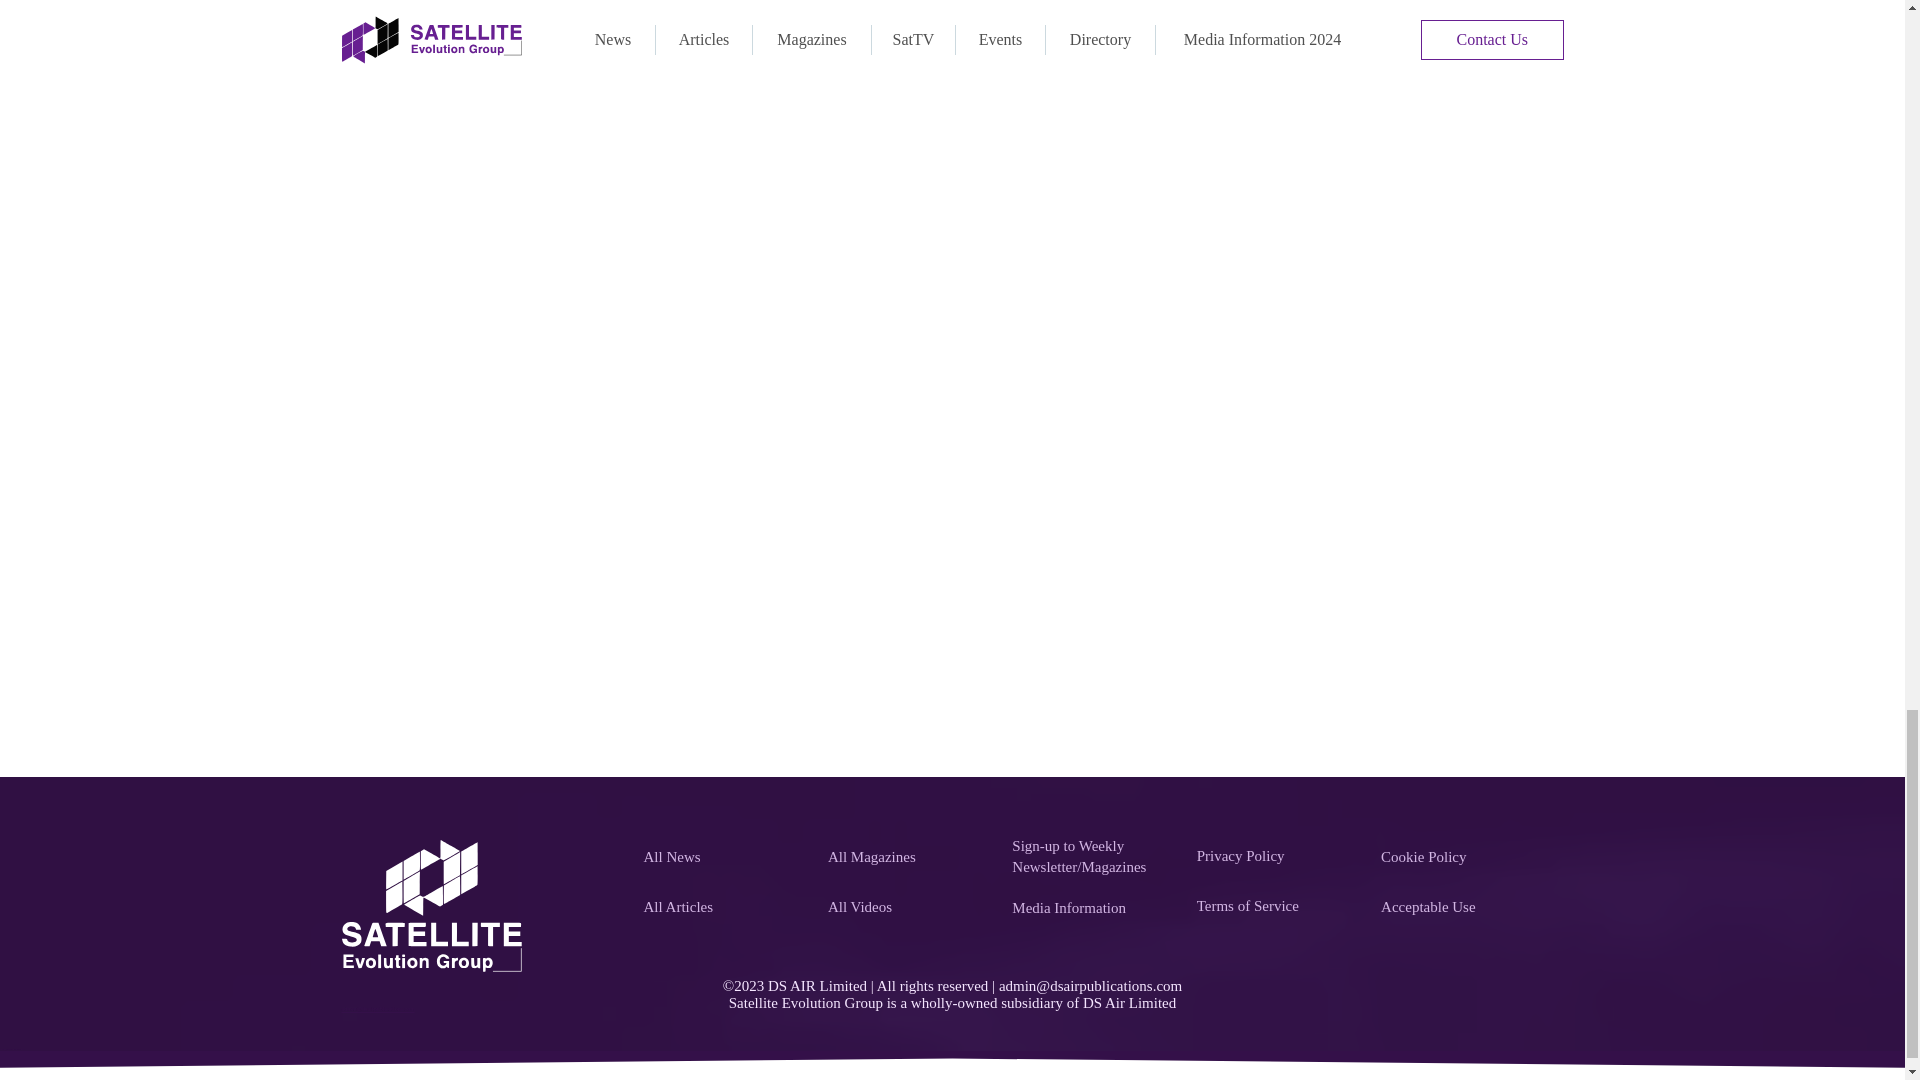 The width and height of the screenshot is (1920, 1080). I want to click on All News, so click(724, 858).